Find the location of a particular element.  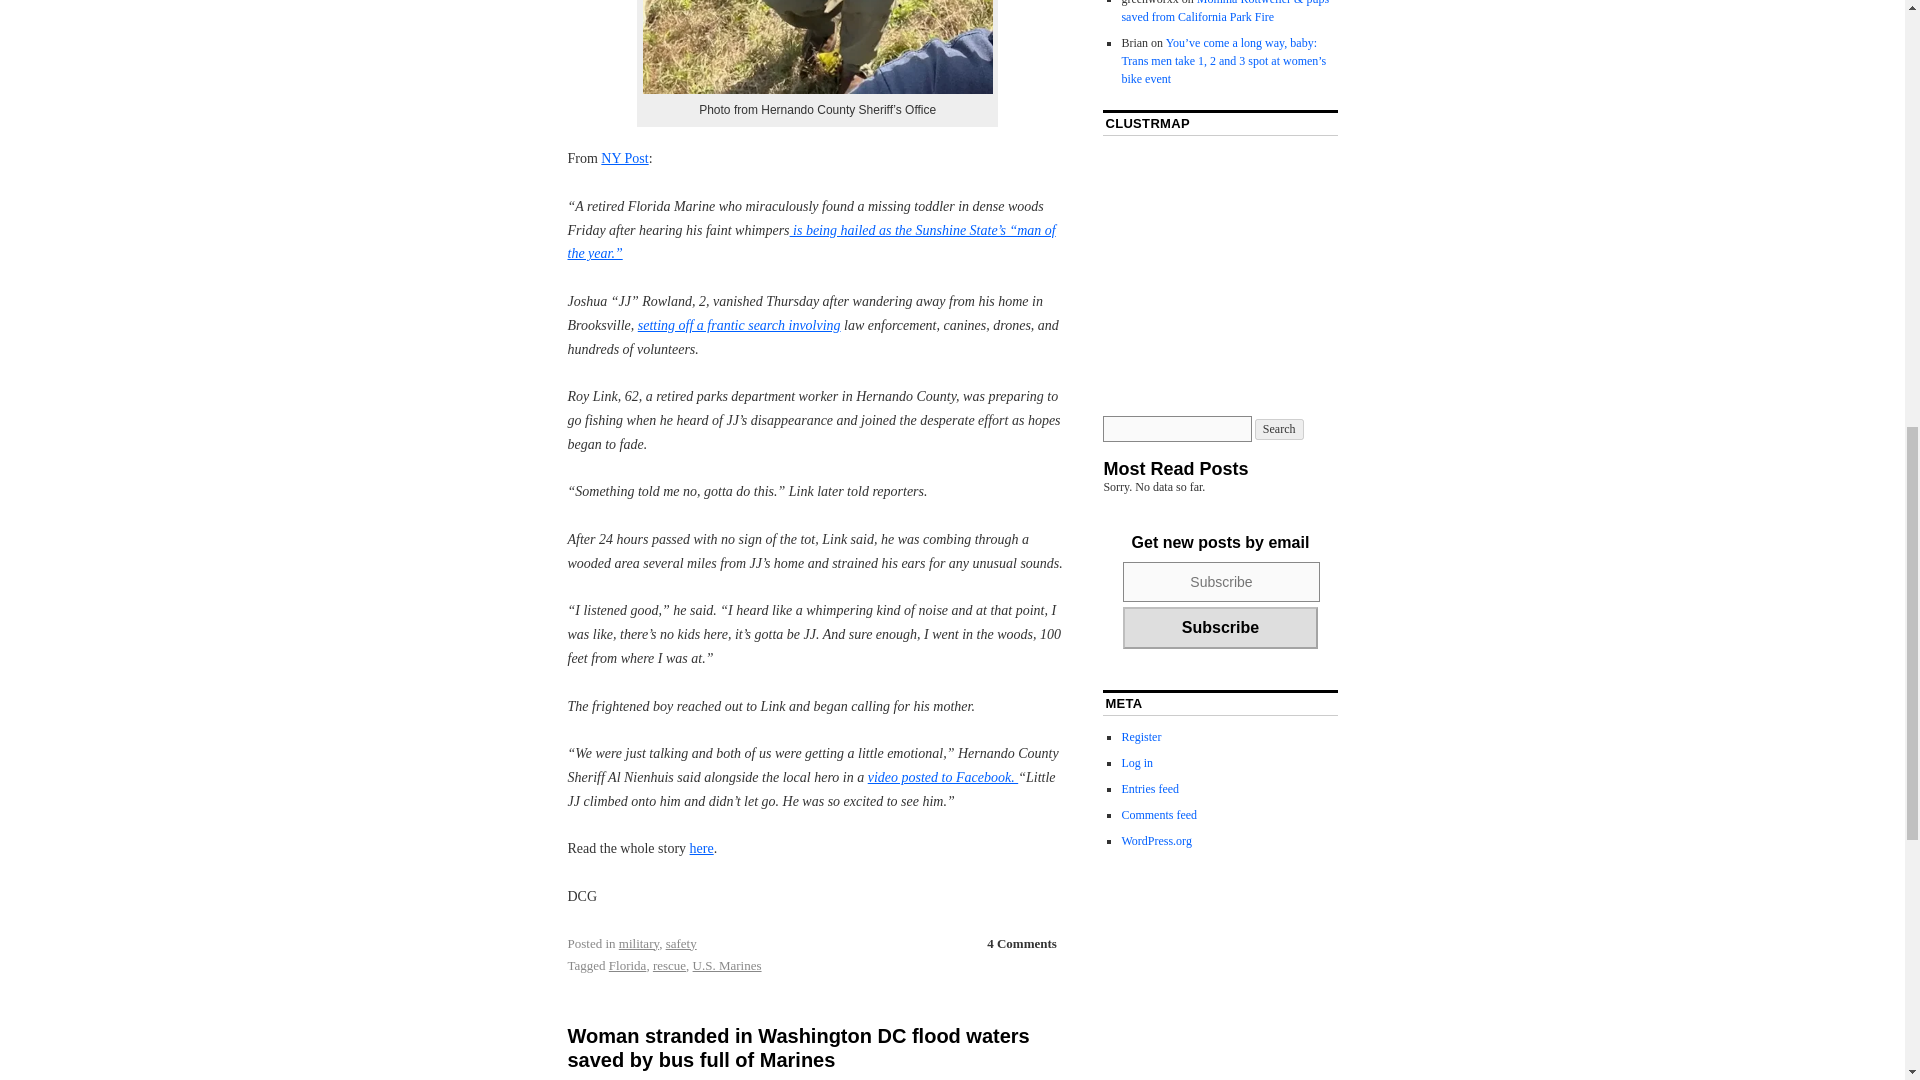

video posted to Facebook.  is located at coordinates (942, 778).